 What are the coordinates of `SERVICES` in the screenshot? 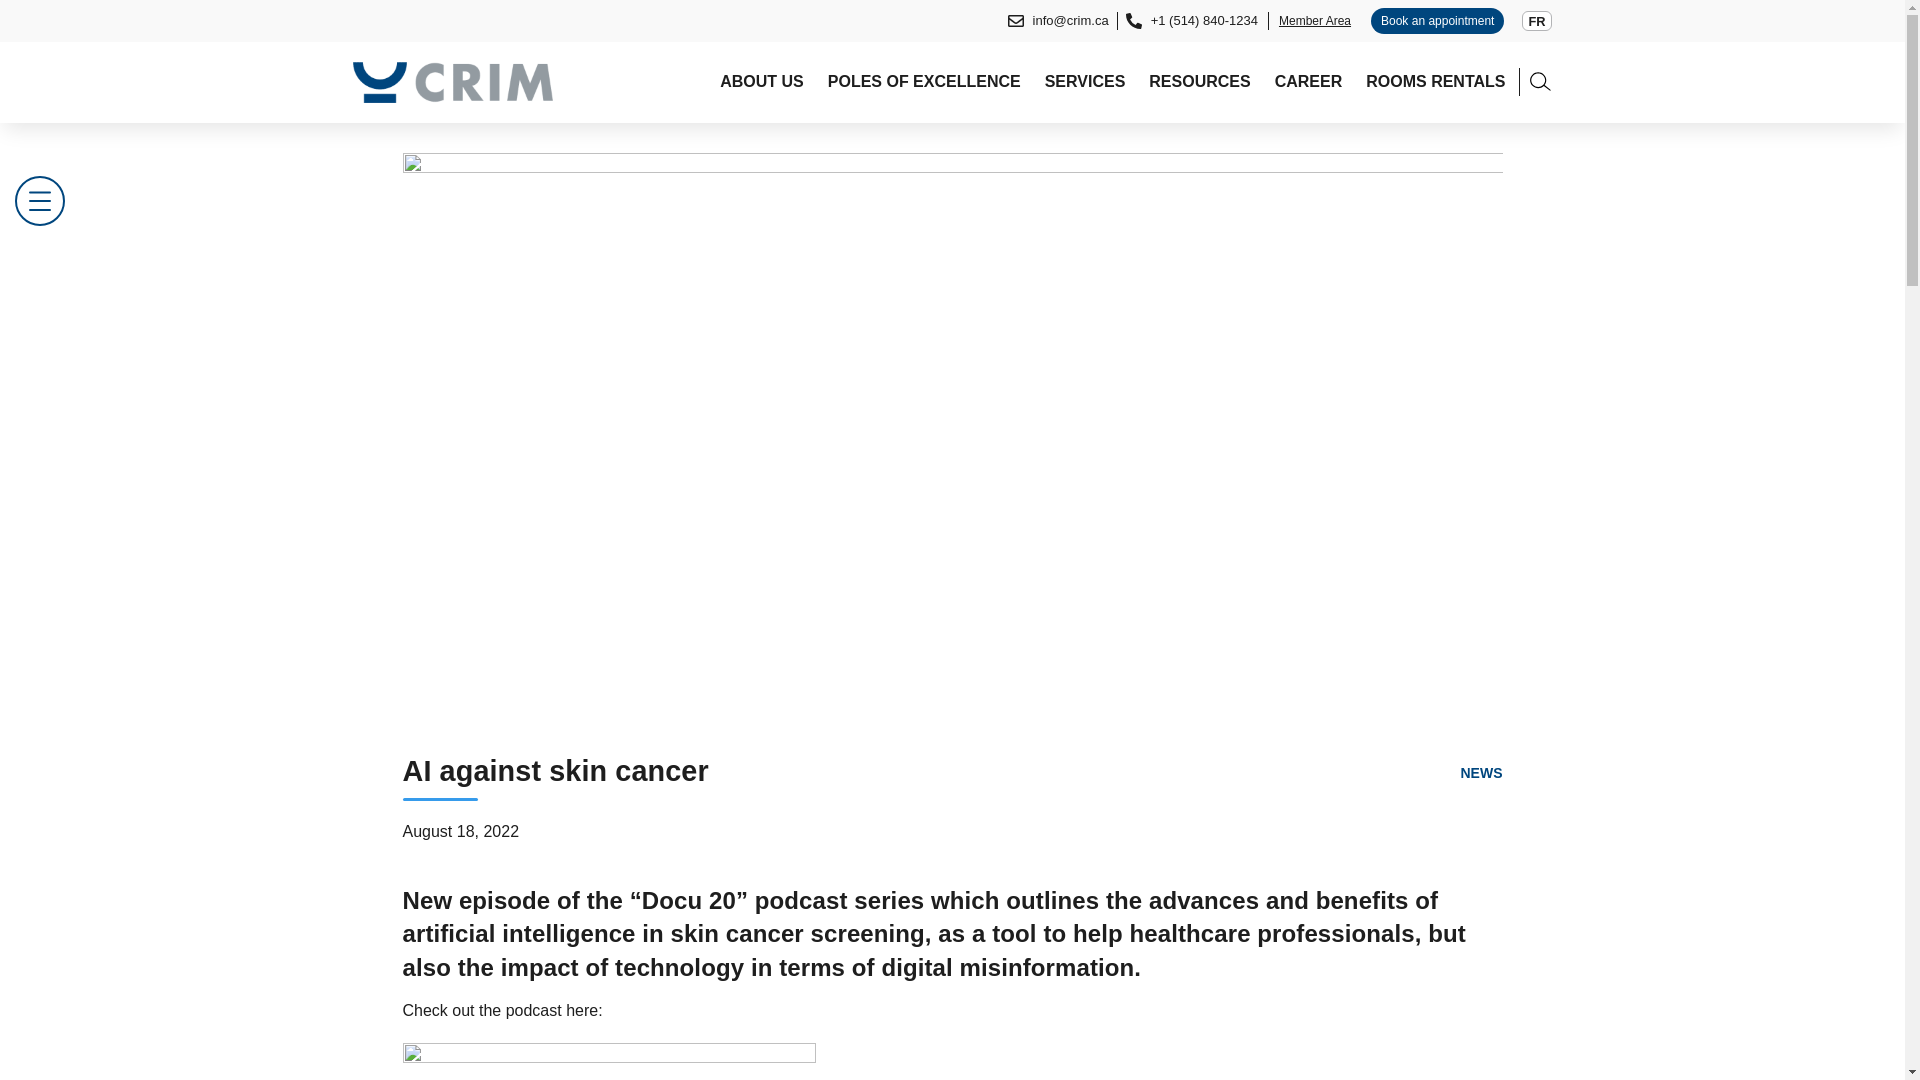 It's located at (1084, 82).